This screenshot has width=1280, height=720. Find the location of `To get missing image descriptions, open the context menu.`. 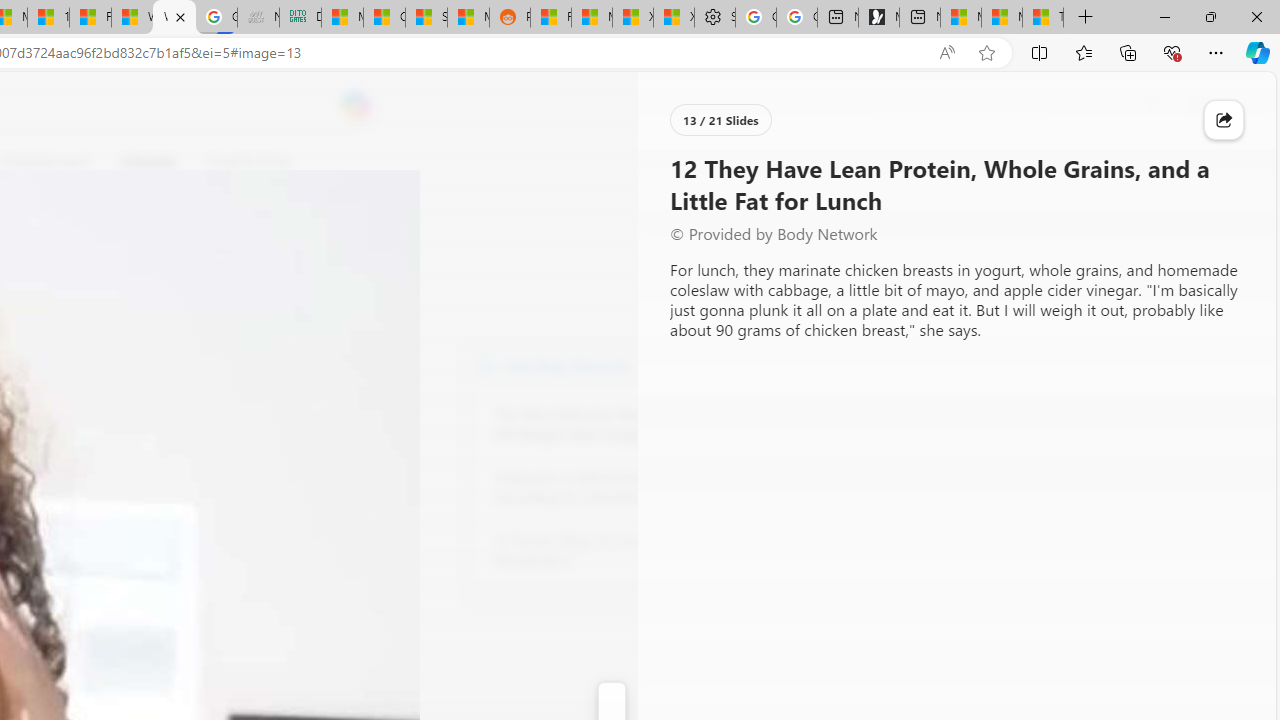

To get missing image descriptions, open the context menu. is located at coordinates (671, 162).